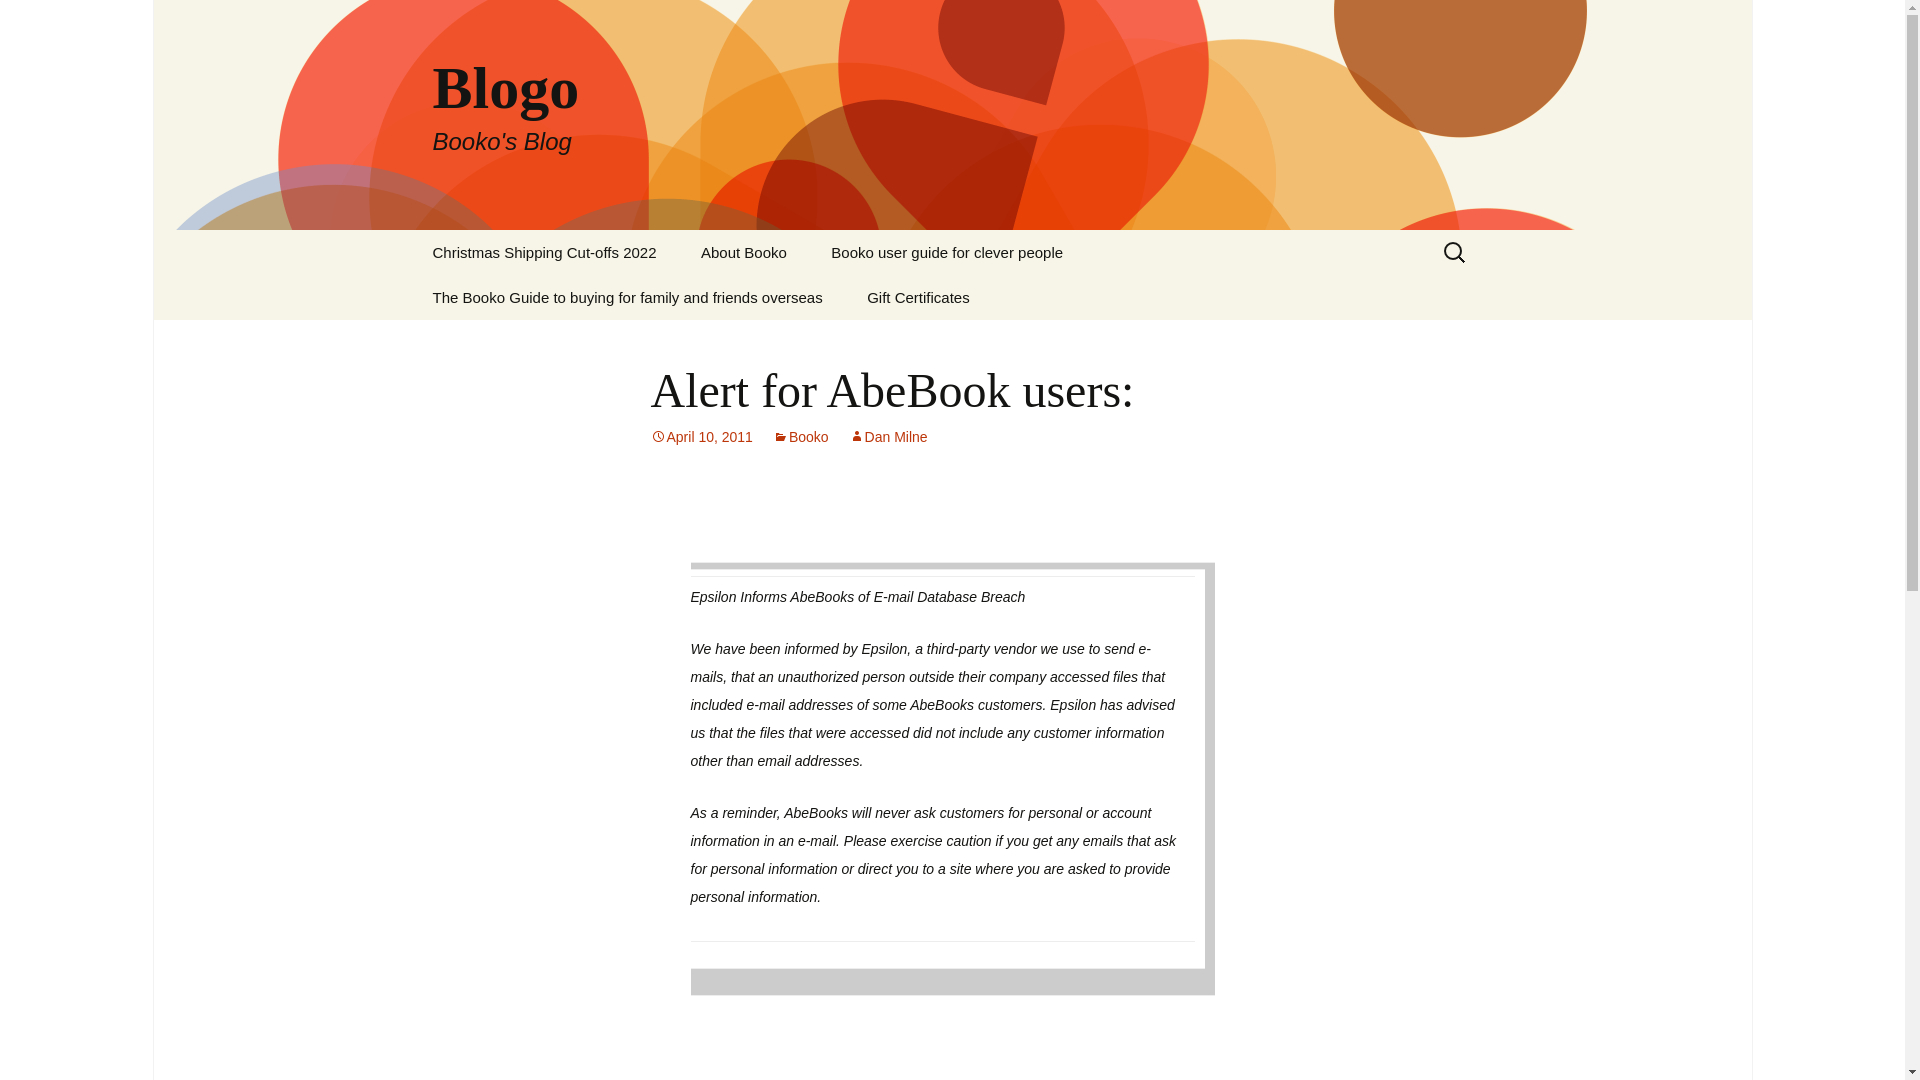  I want to click on Dan Milne, so click(24, 21).